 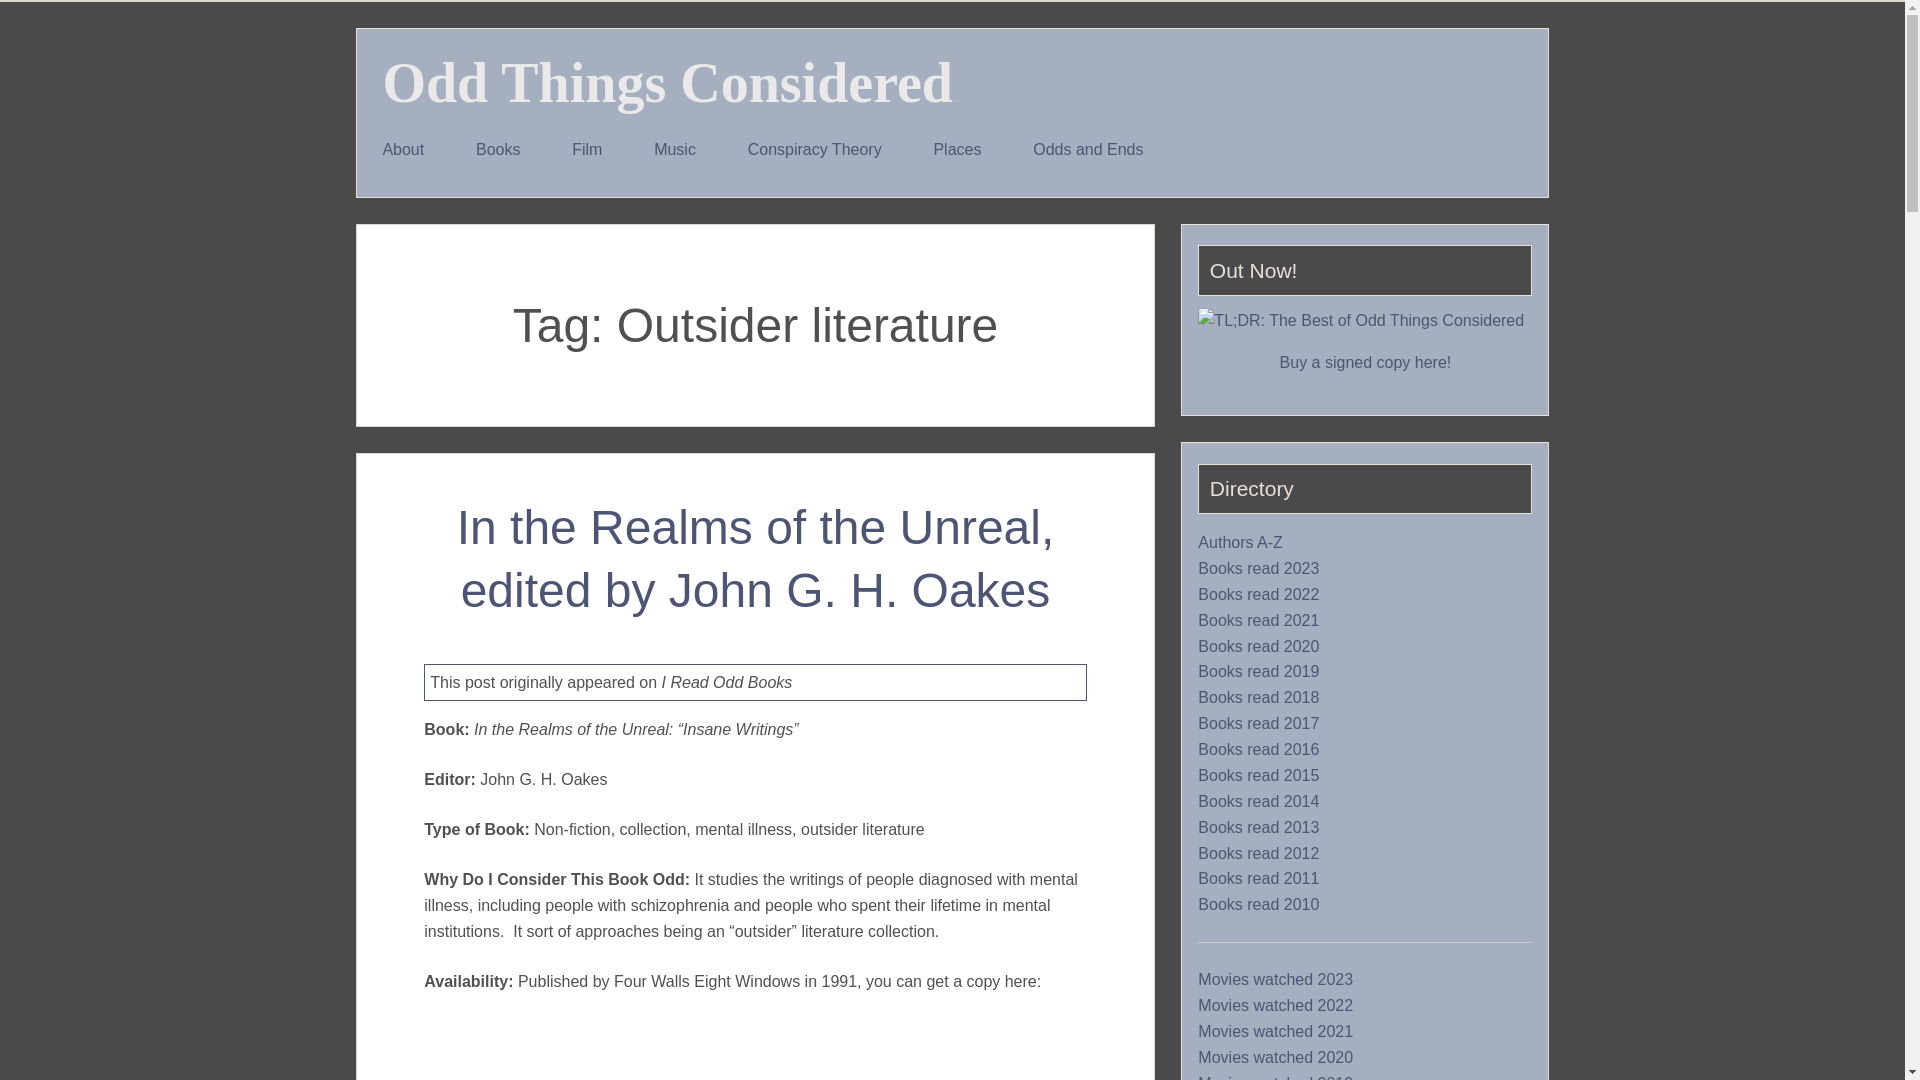 I want to click on Places, so click(x=958, y=150).